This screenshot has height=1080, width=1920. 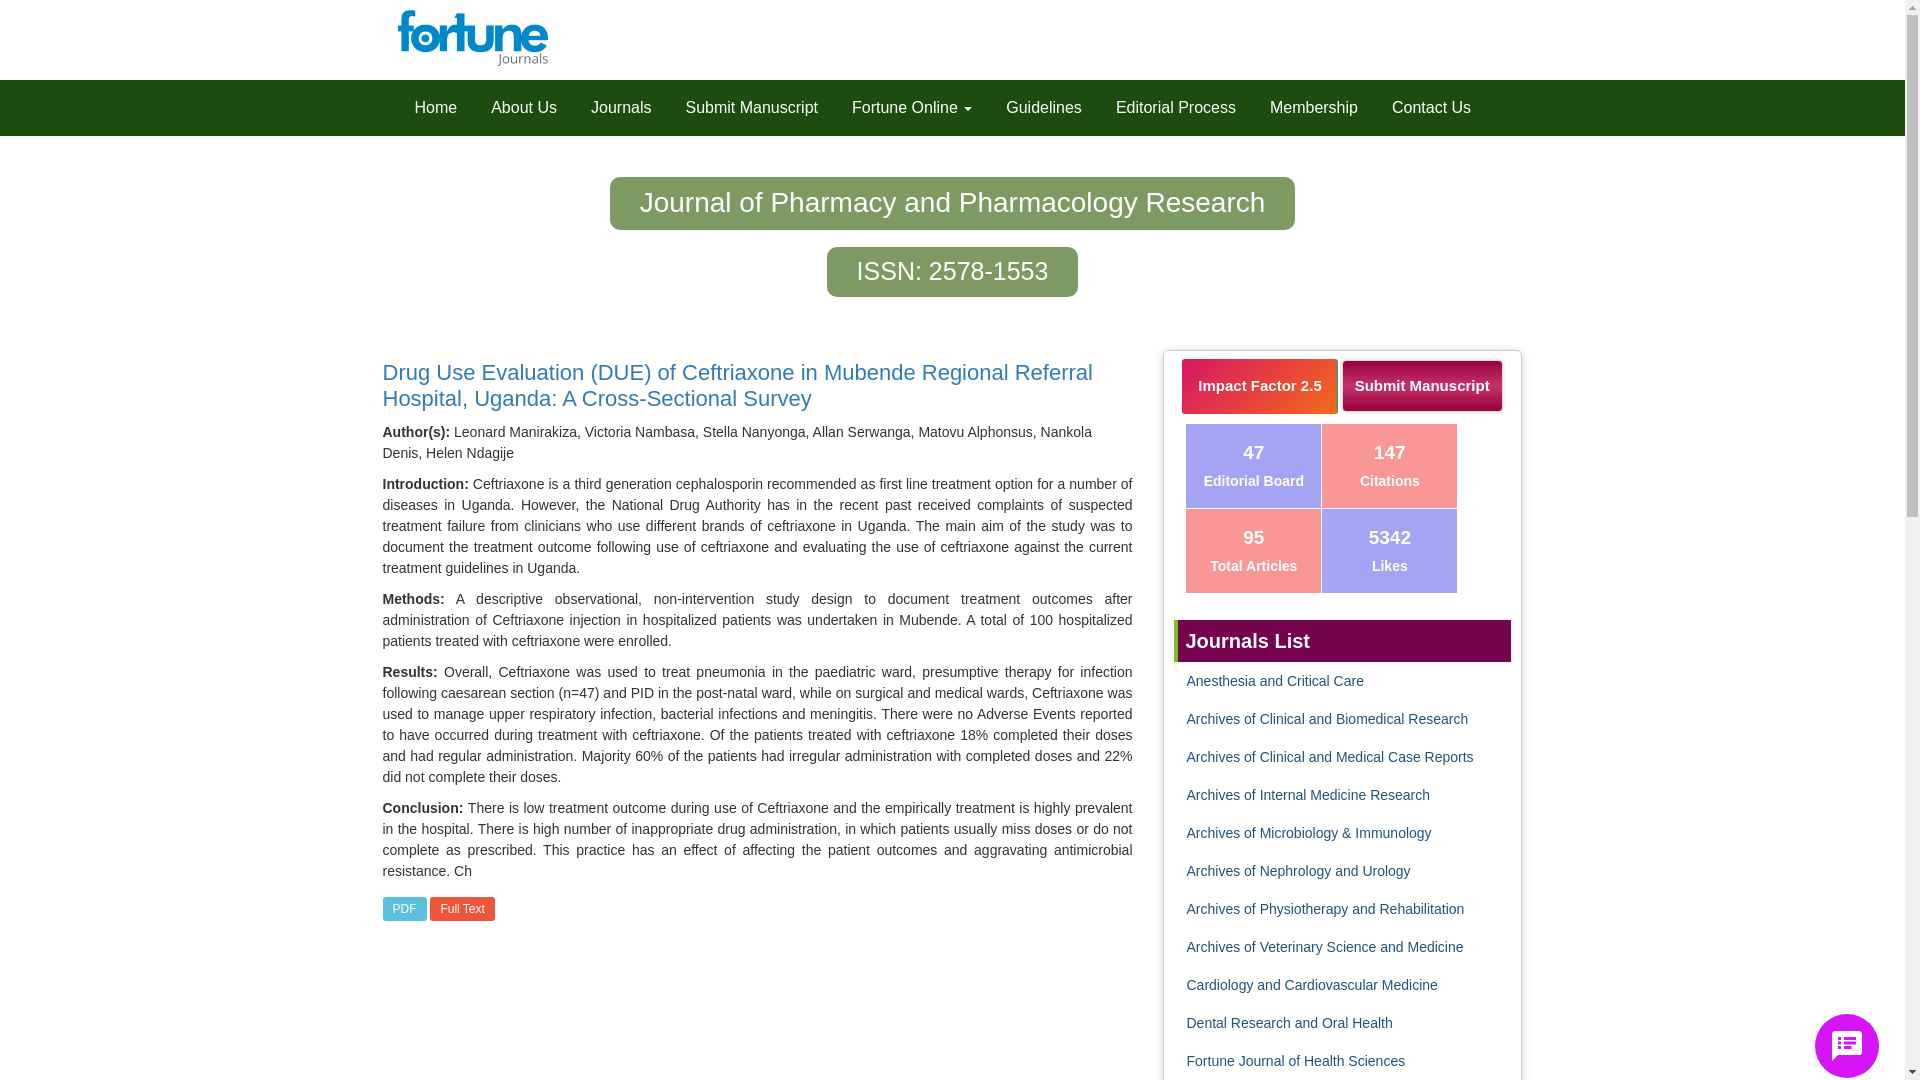 What do you see at coordinates (1422, 385) in the screenshot?
I see `Submit Manuscript` at bounding box center [1422, 385].